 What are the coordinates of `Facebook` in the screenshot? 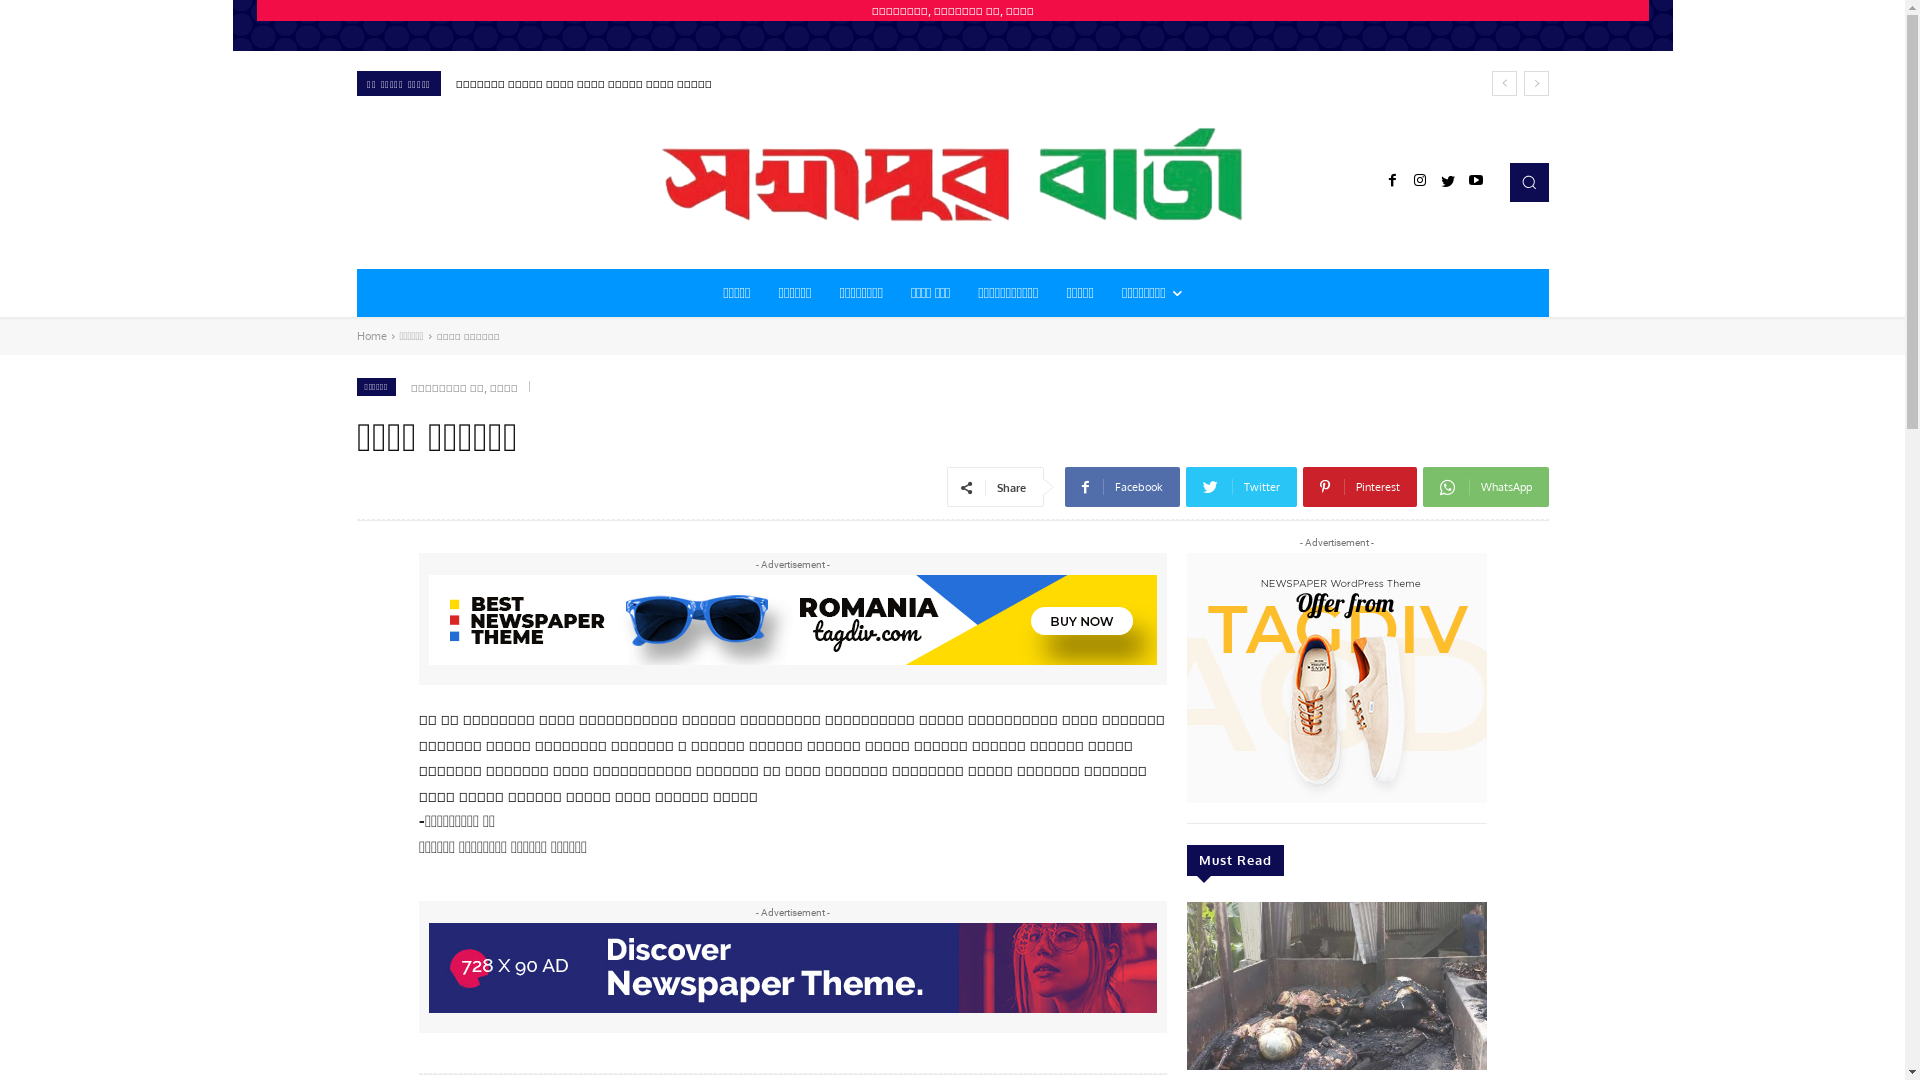 It's located at (1392, 182).